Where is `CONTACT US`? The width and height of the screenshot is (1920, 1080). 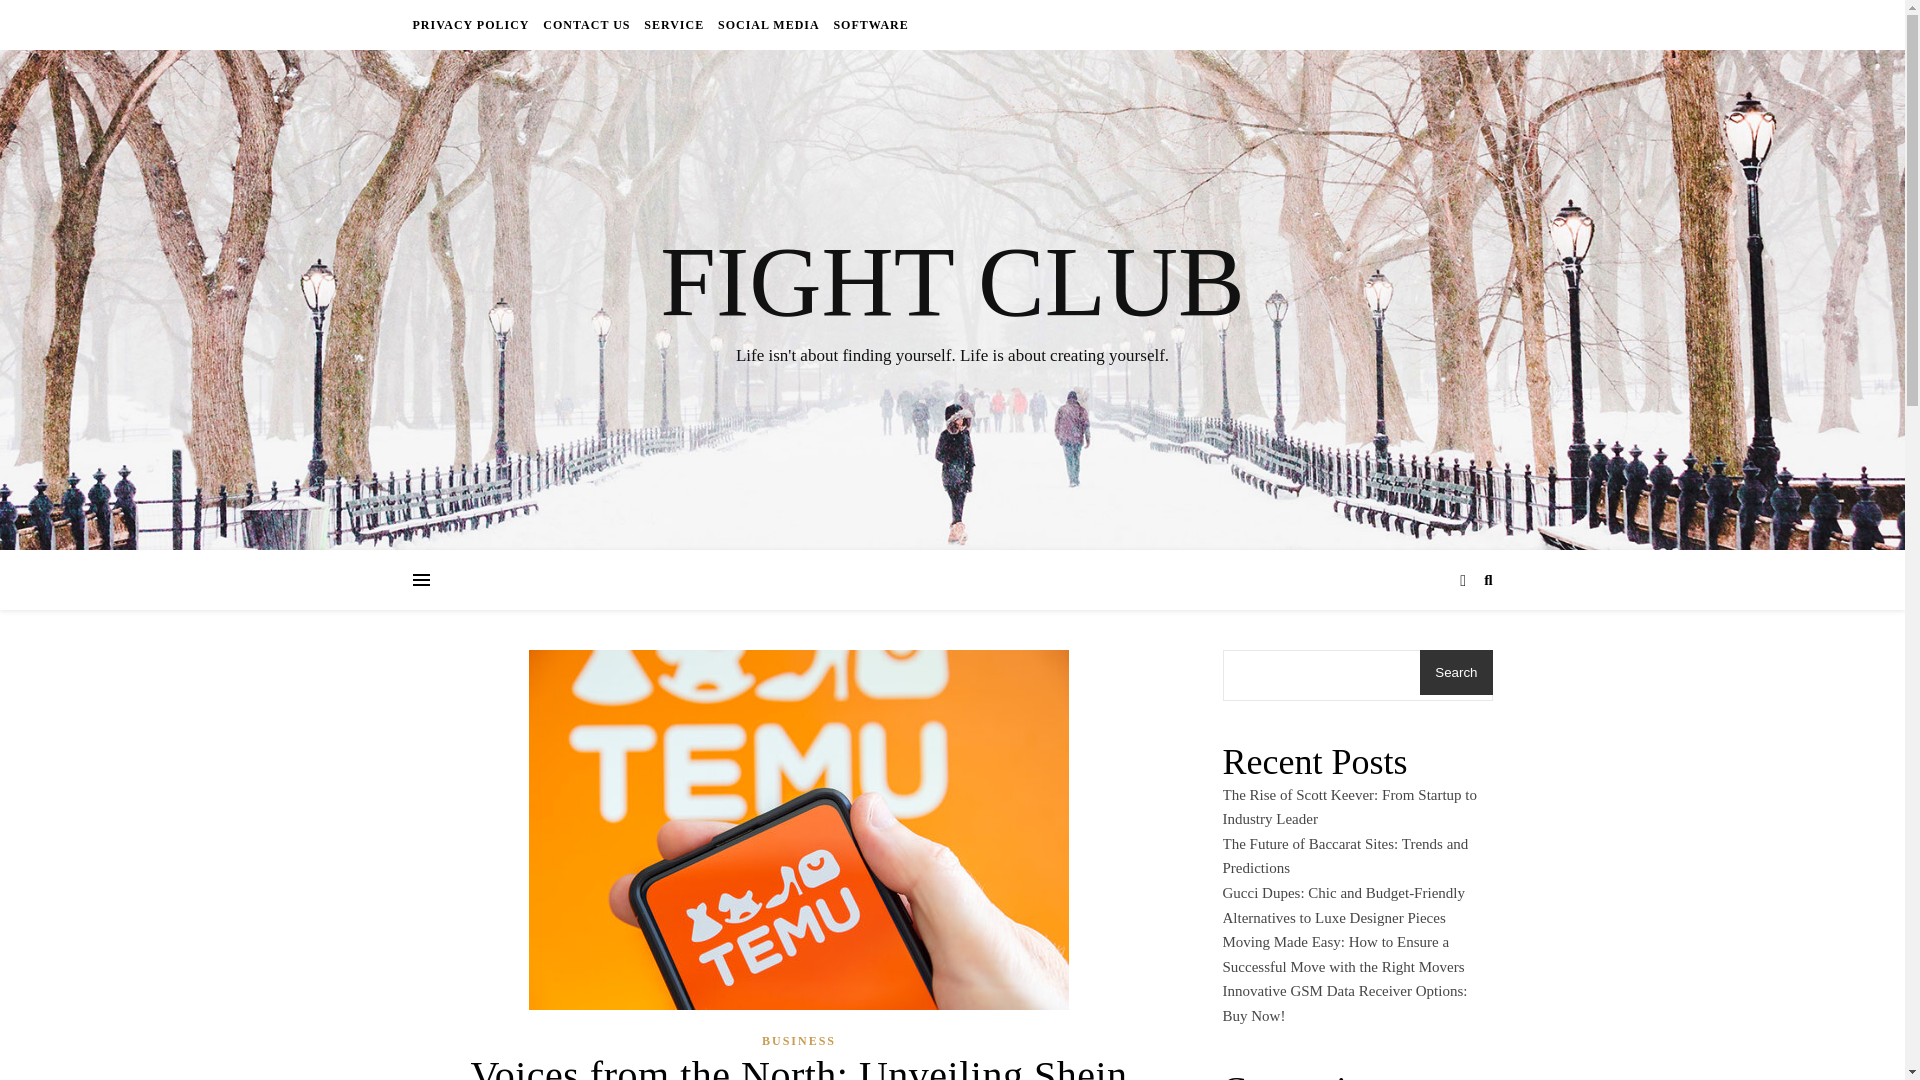 CONTACT US is located at coordinates (586, 24).